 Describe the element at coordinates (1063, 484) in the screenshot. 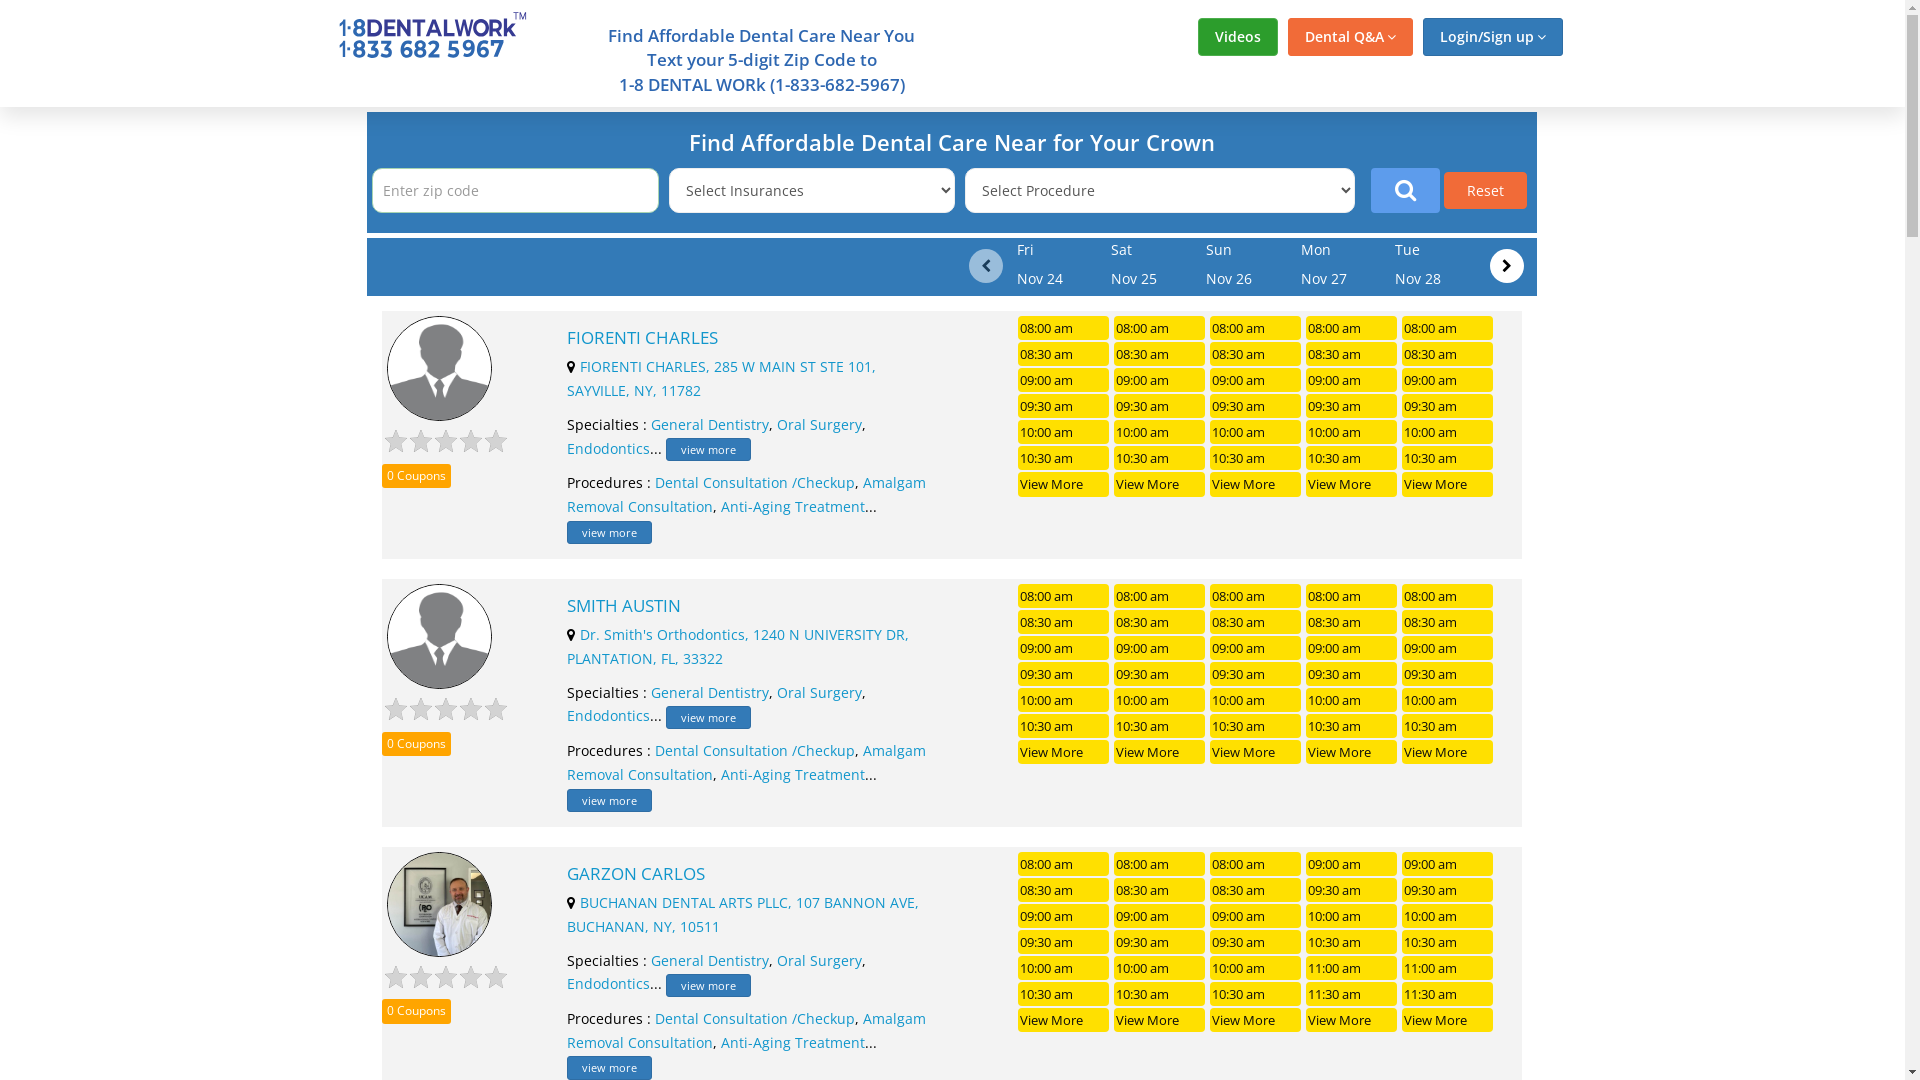

I see `View More` at that location.